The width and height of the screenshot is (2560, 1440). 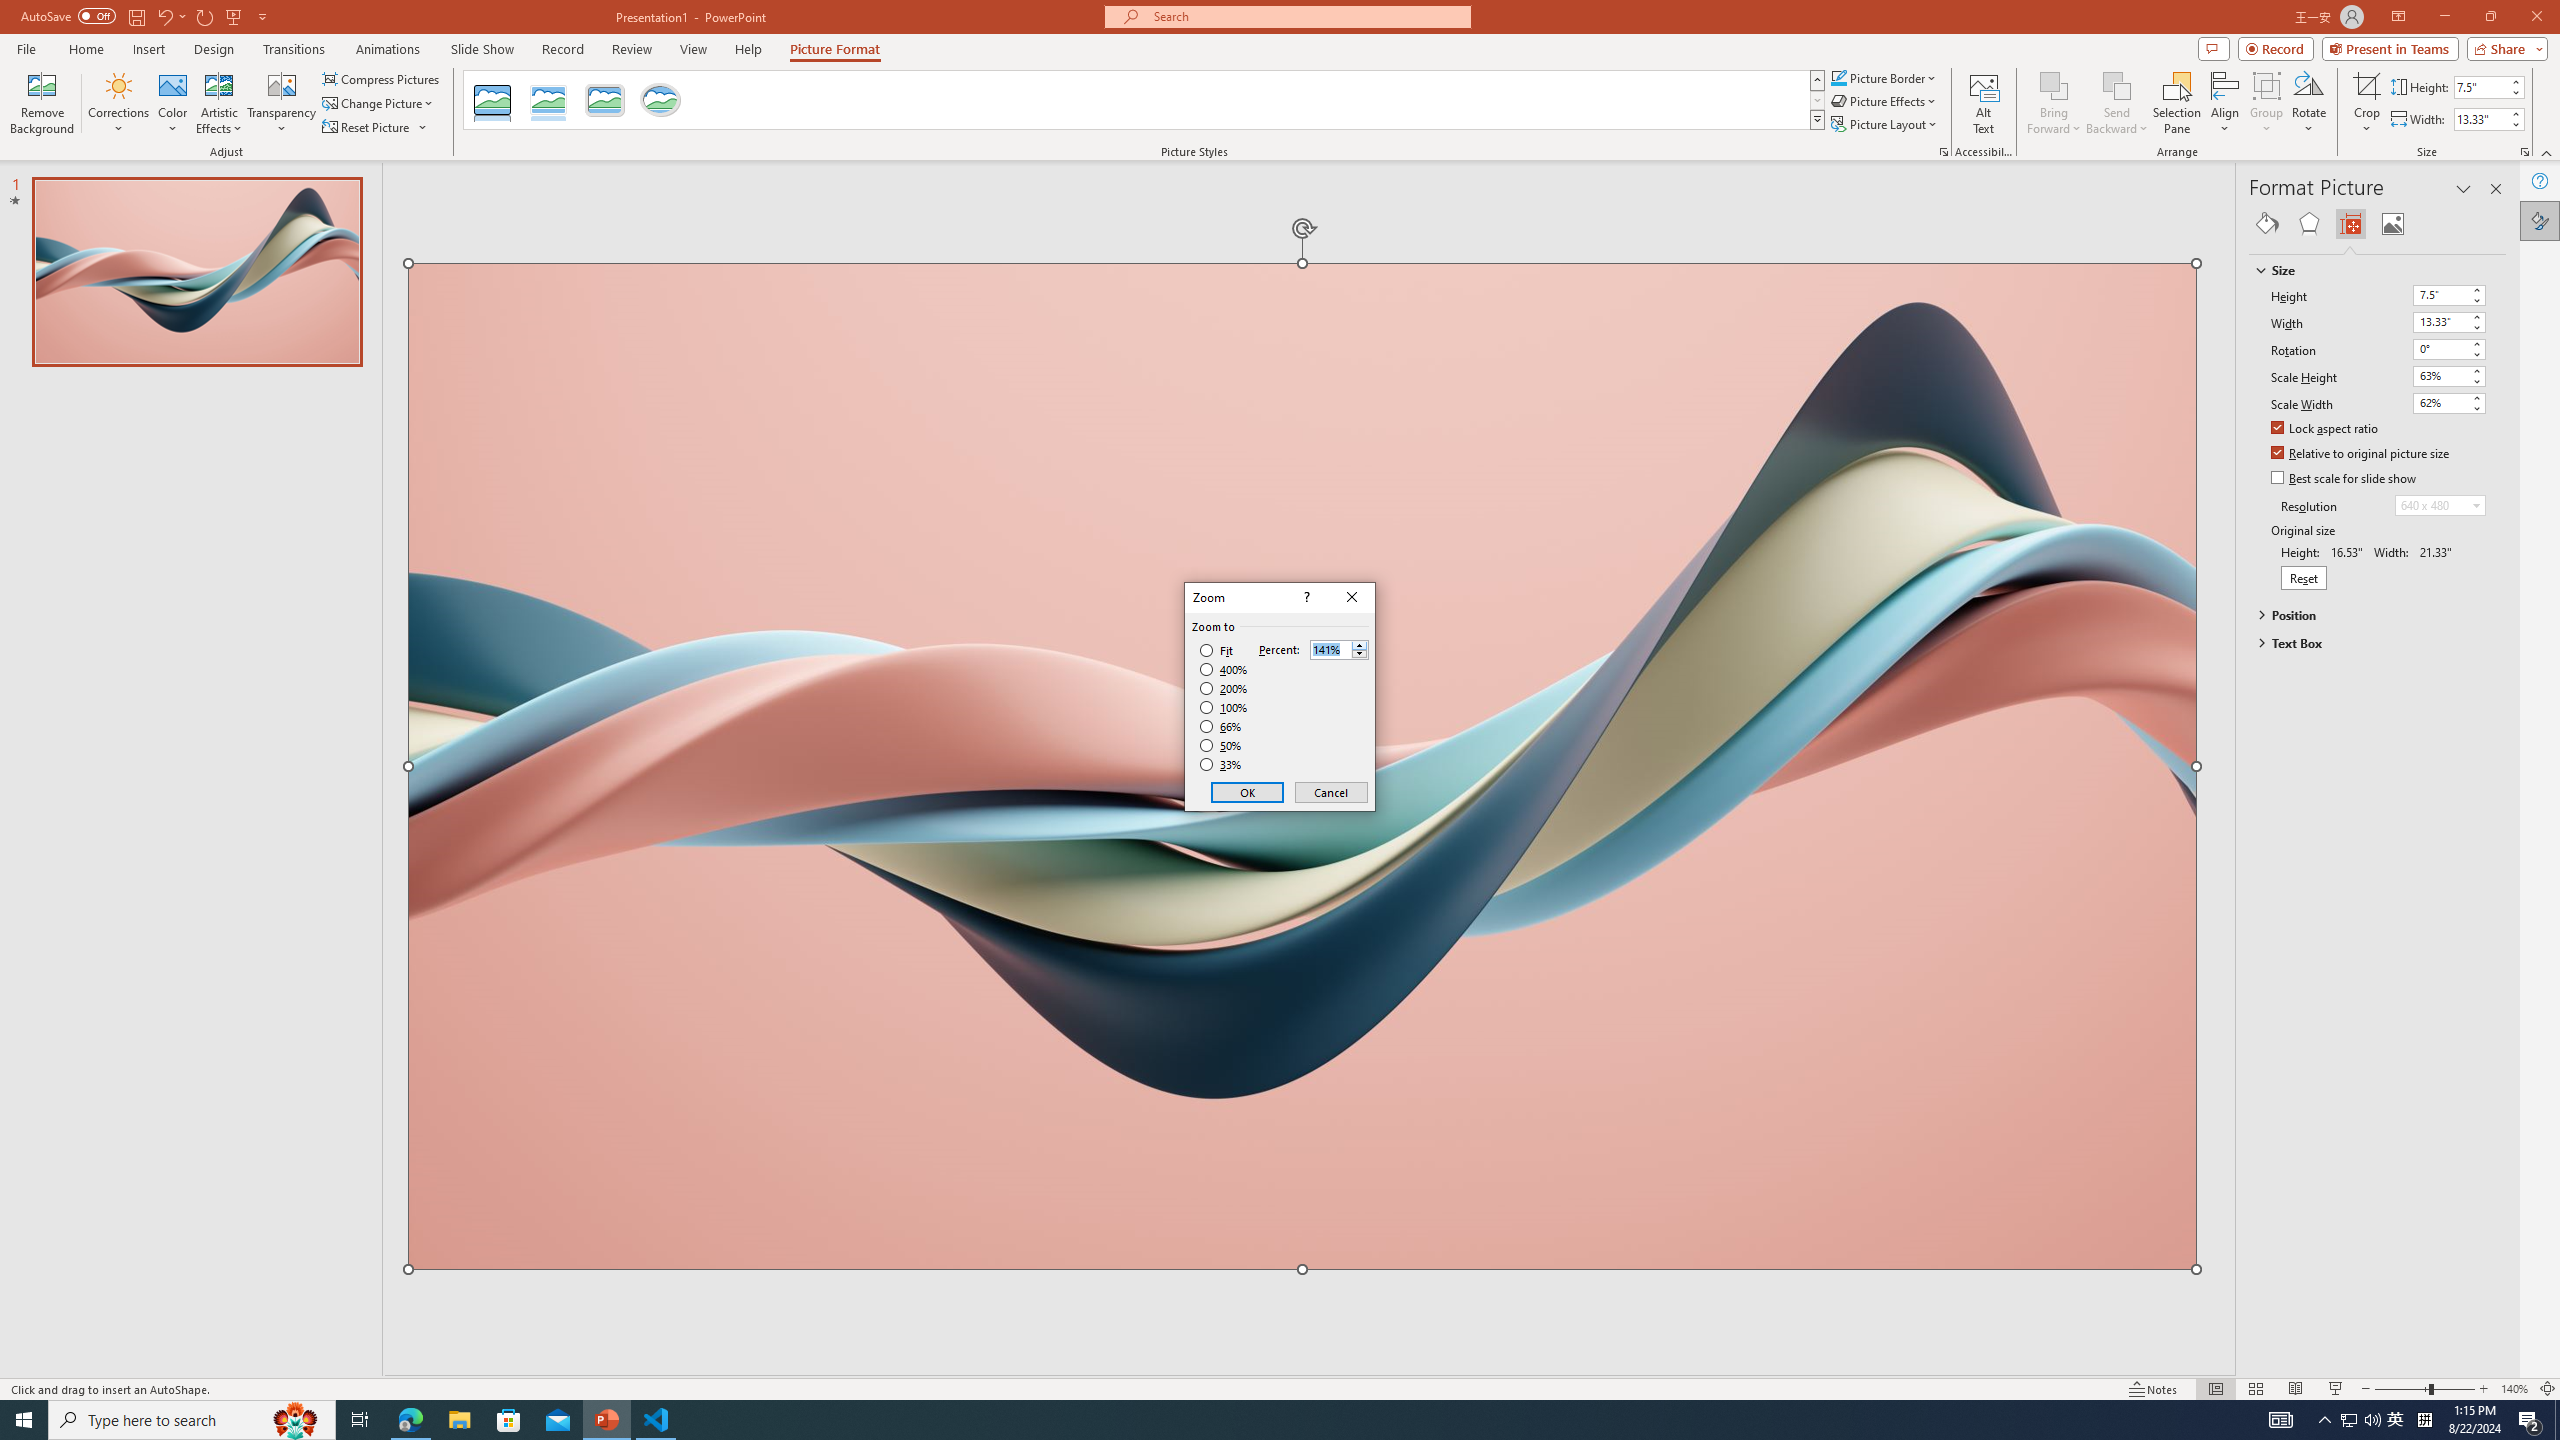 I want to click on 200%, so click(x=1224, y=688).